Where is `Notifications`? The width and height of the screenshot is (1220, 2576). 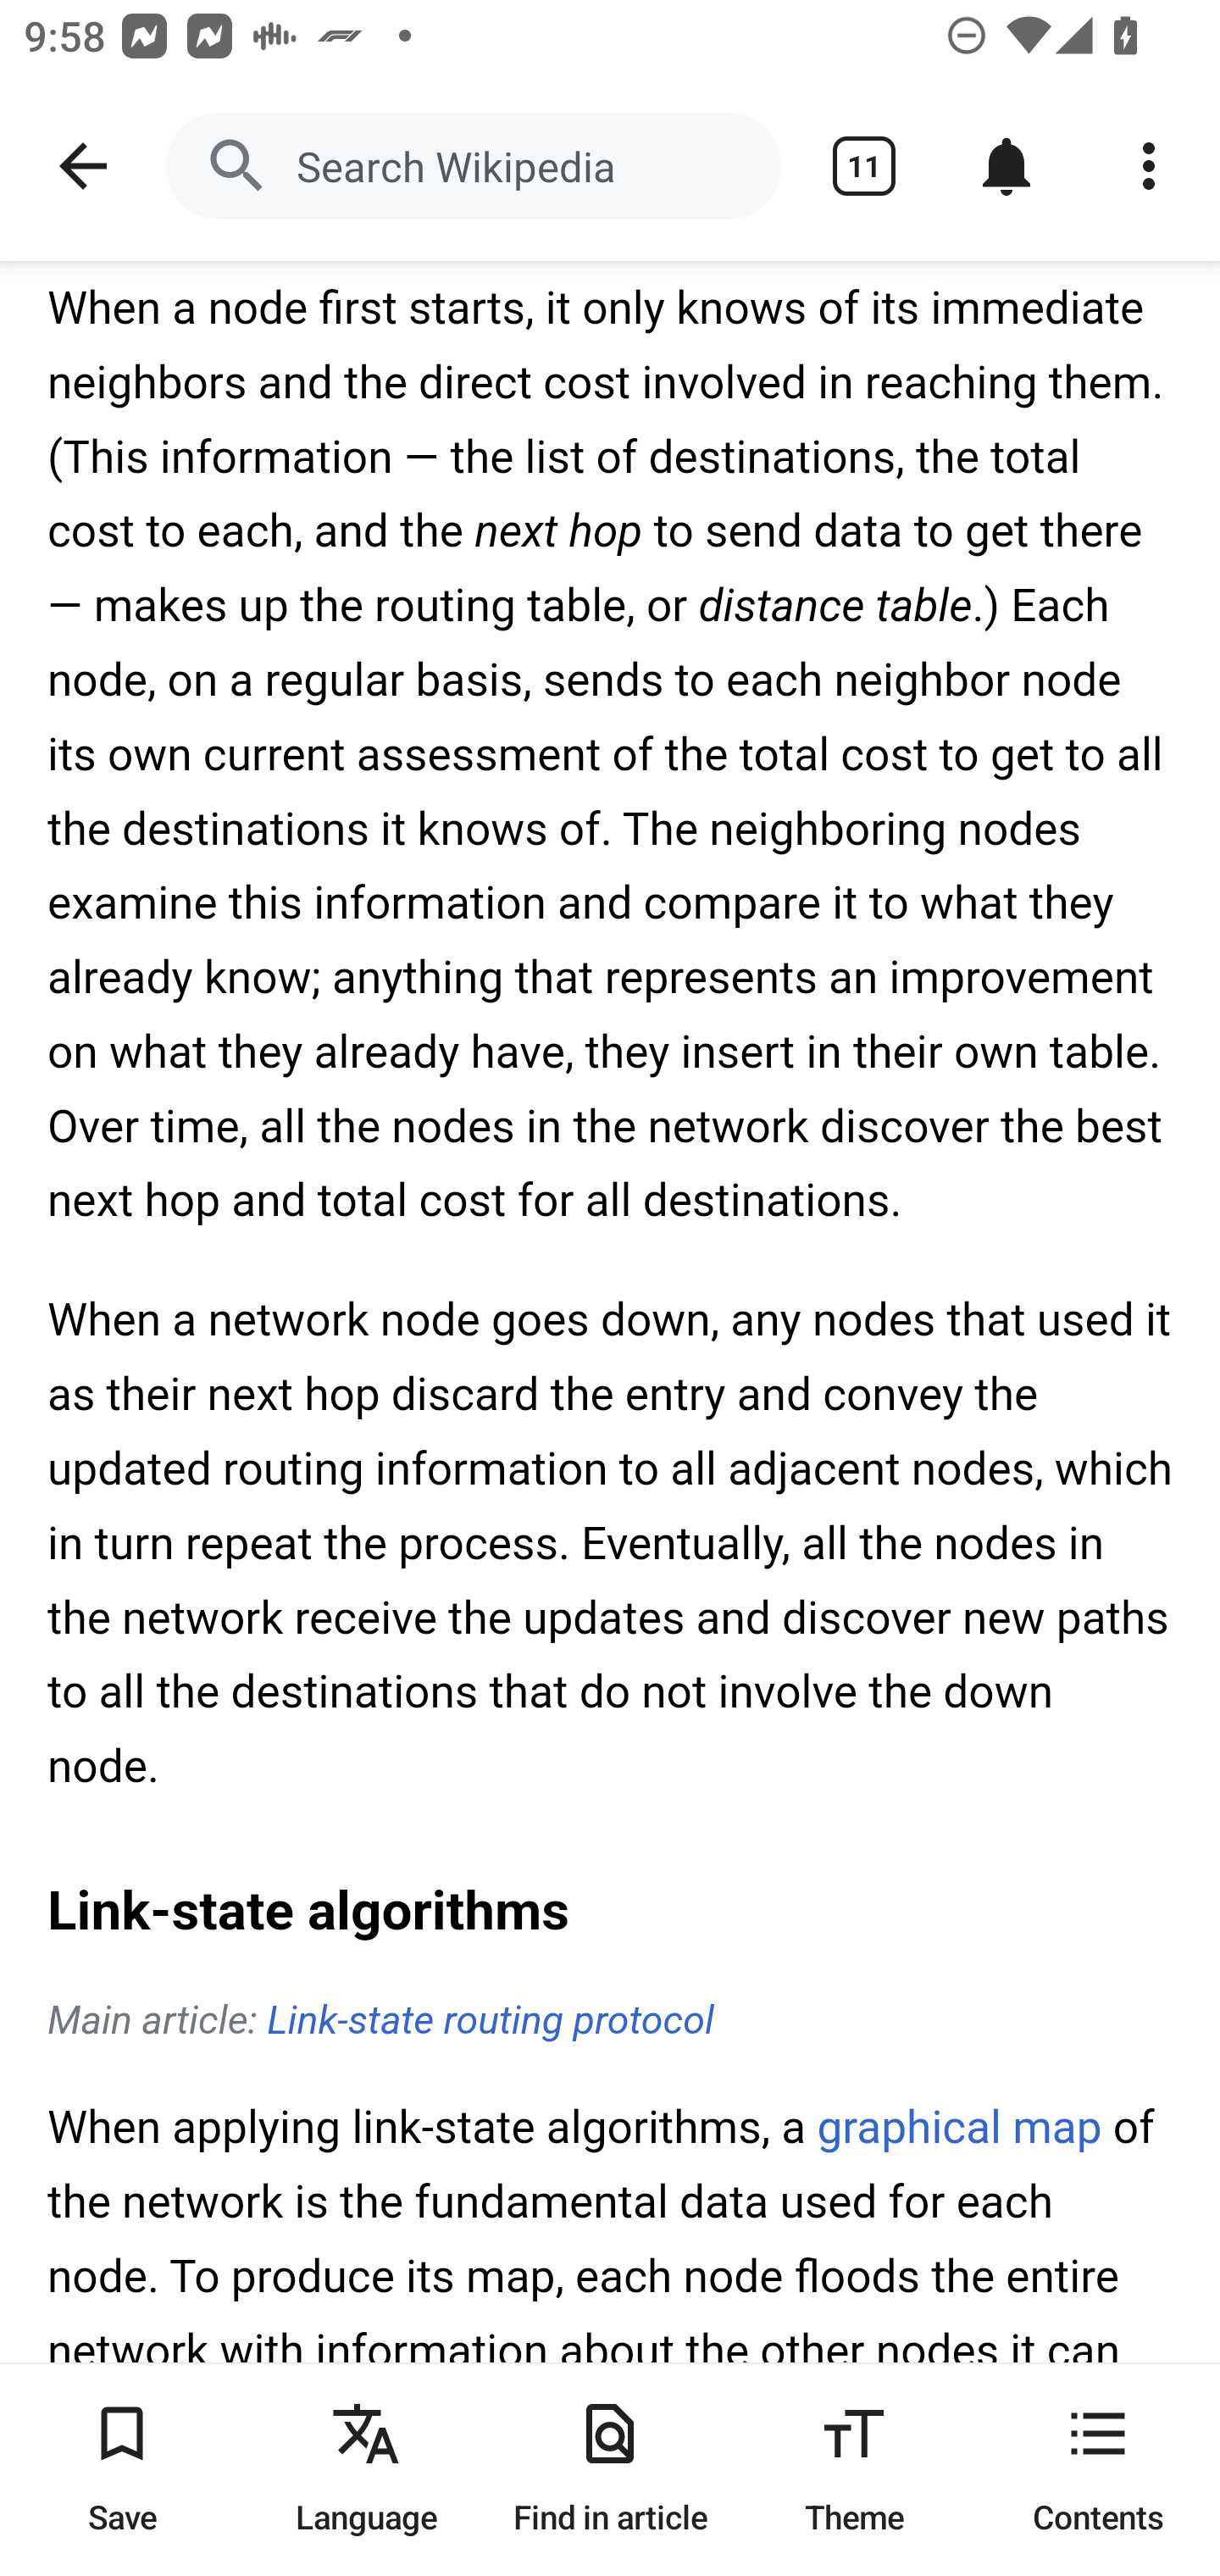
Notifications is located at coordinates (1006, 166).